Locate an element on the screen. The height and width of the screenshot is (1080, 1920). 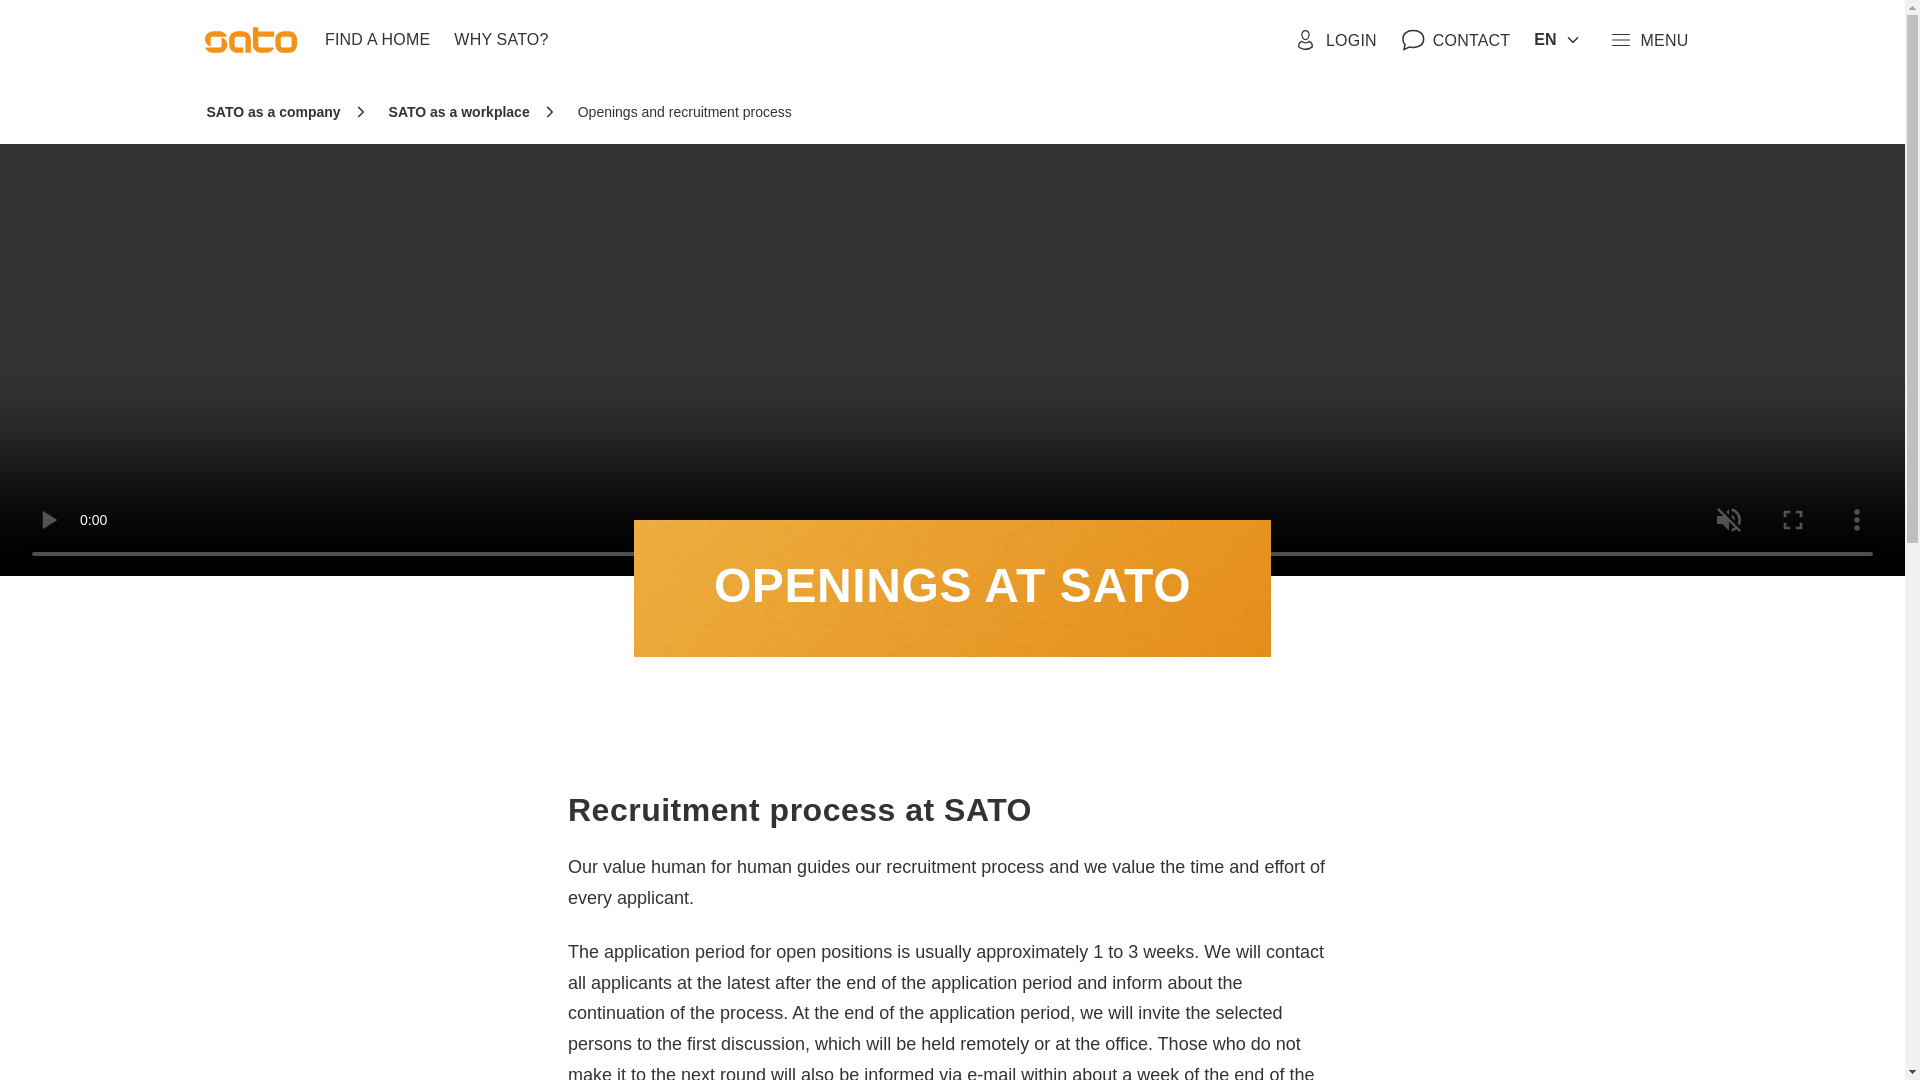
LOGIN is located at coordinates (1335, 40).